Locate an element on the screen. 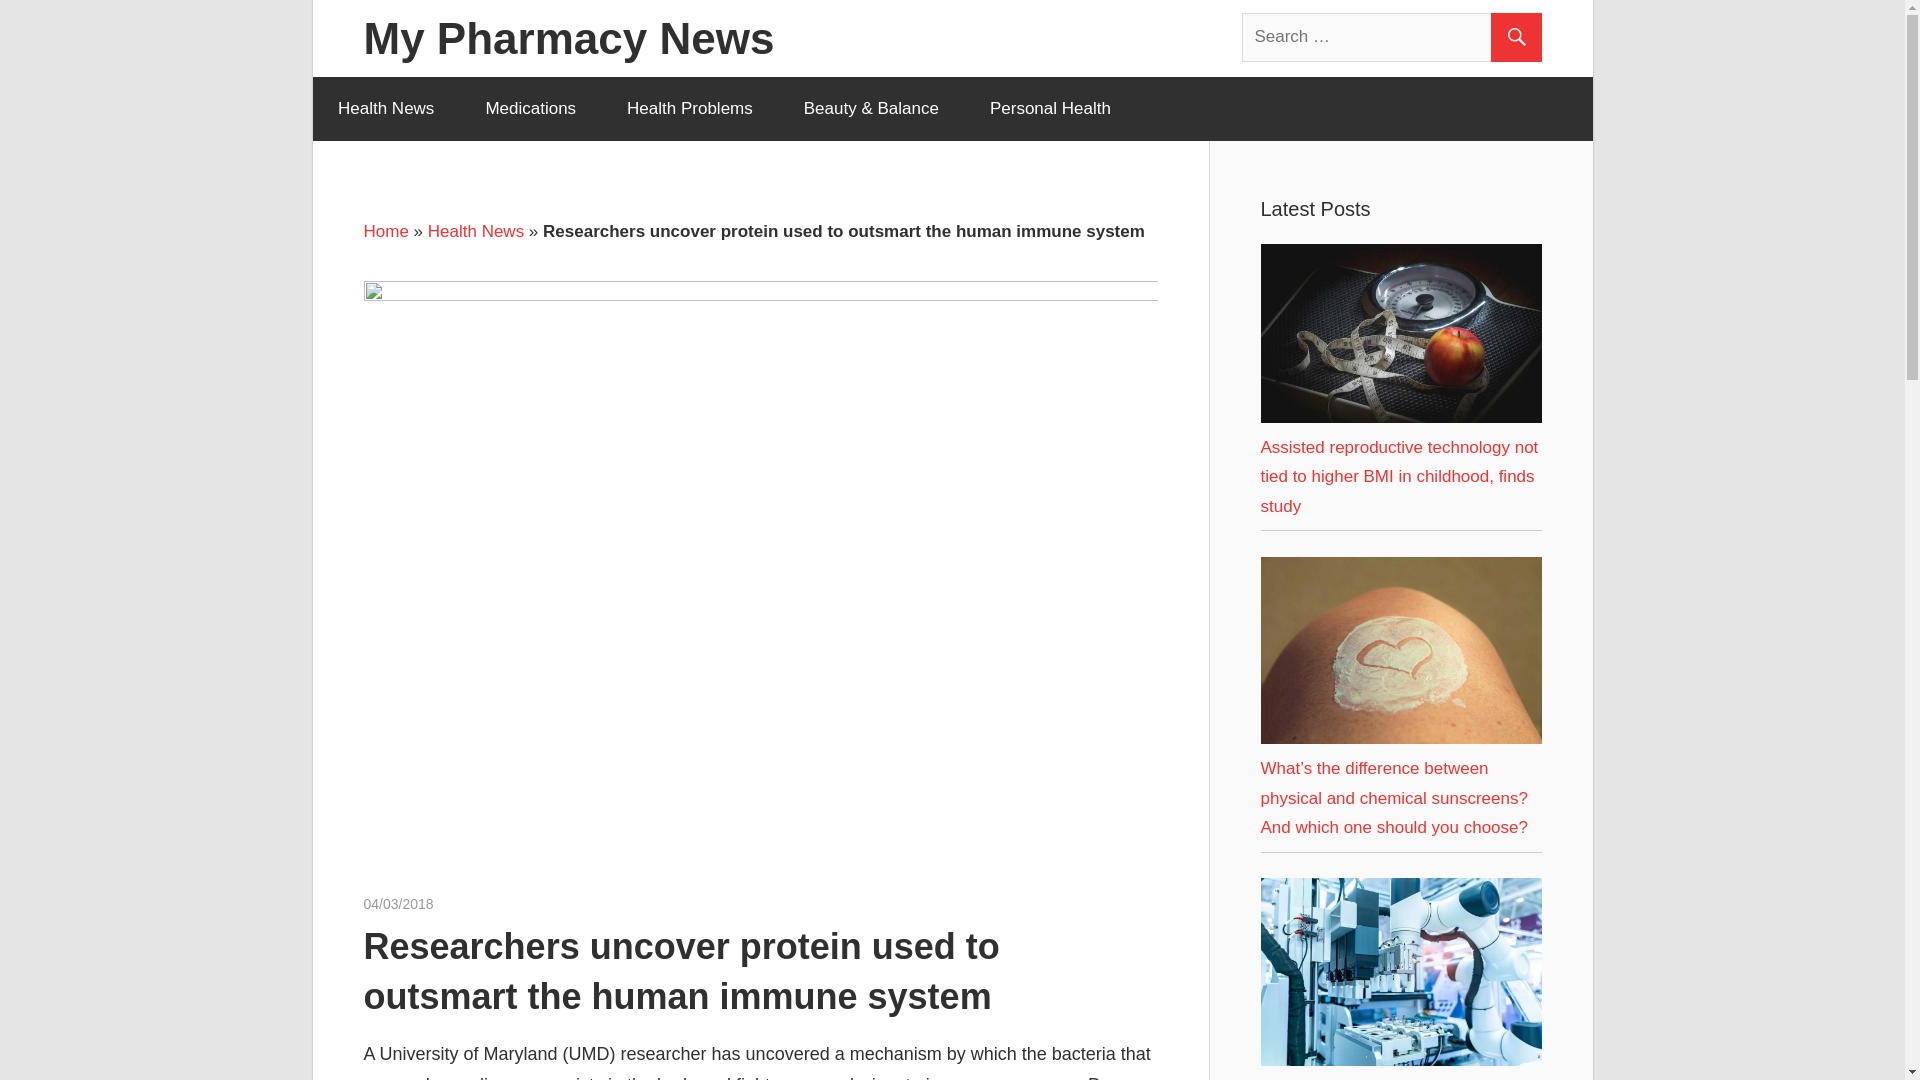 This screenshot has height=1080, width=1920. My Pharmacy News is located at coordinates (570, 38).